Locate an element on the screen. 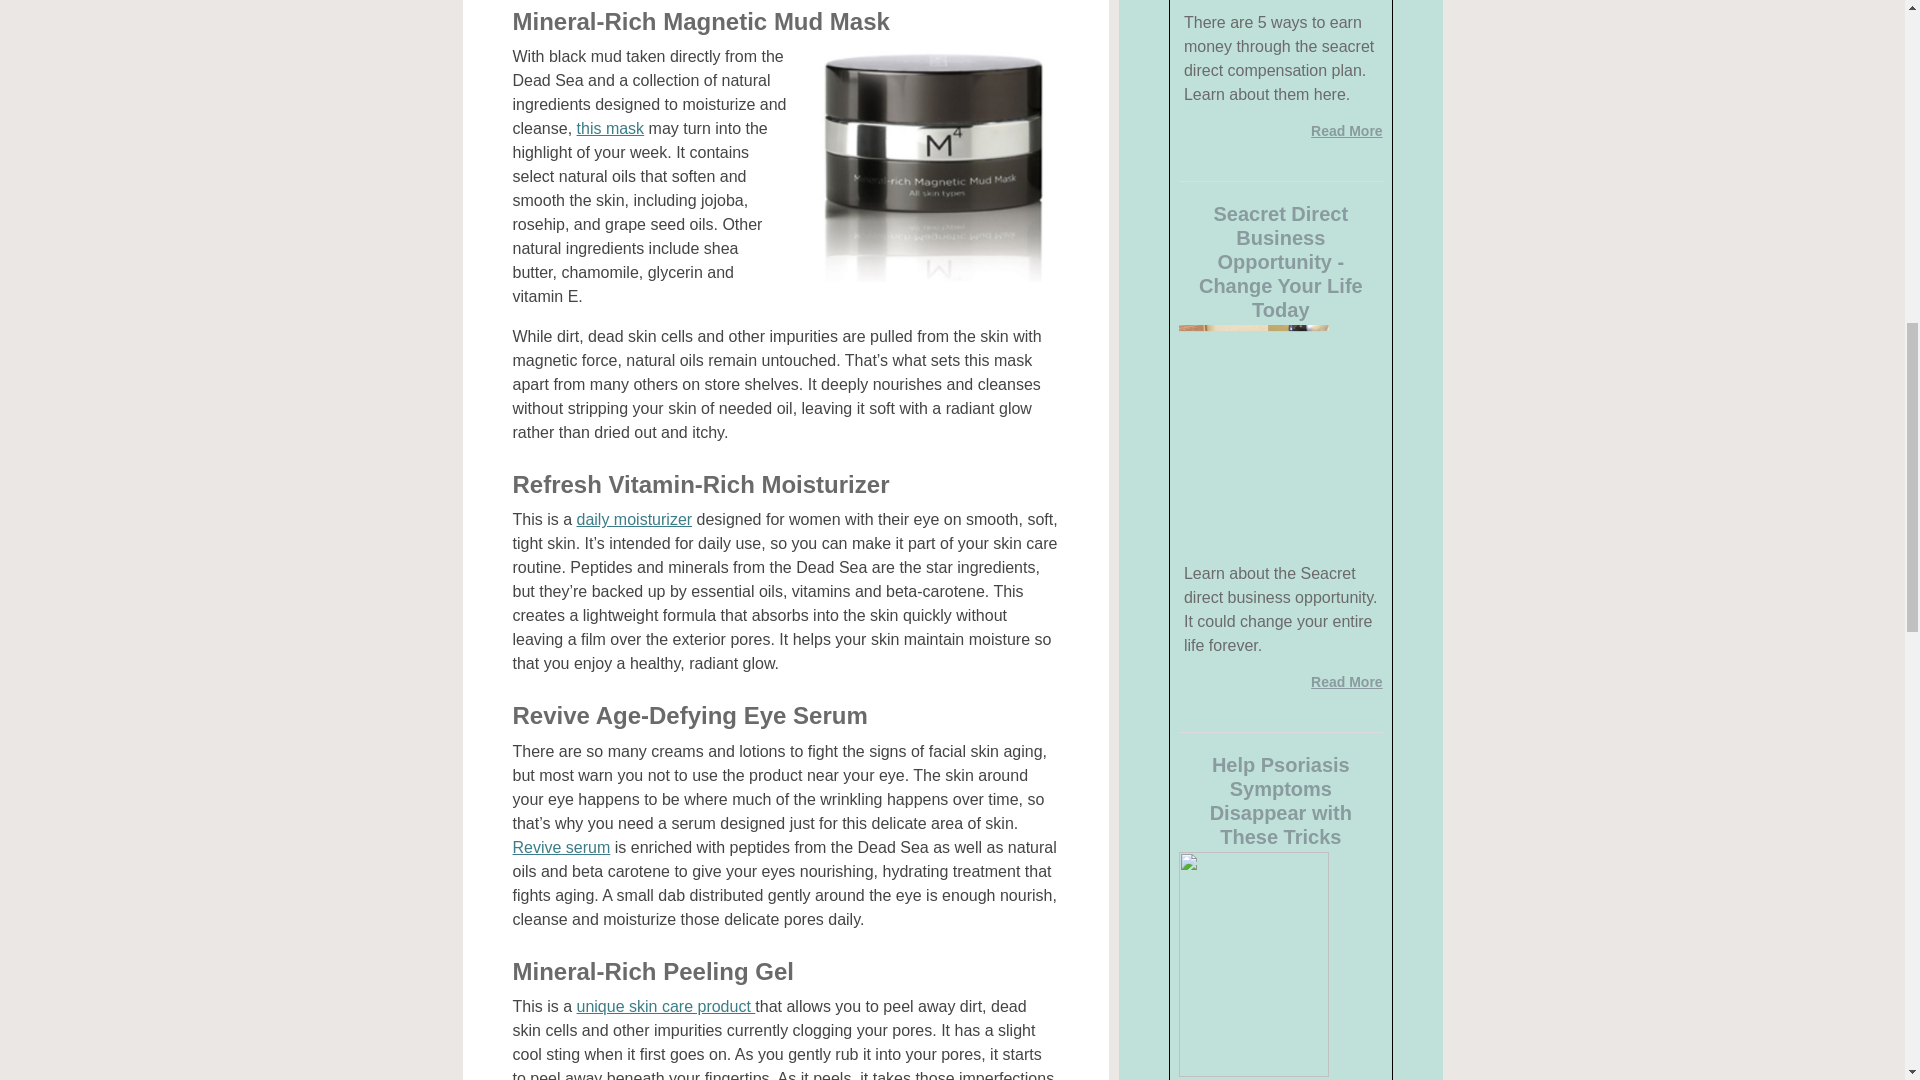 This screenshot has height=1080, width=1920. Seacret Direct Business Opportunity - Change Your Life Today is located at coordinates (1280, 262).